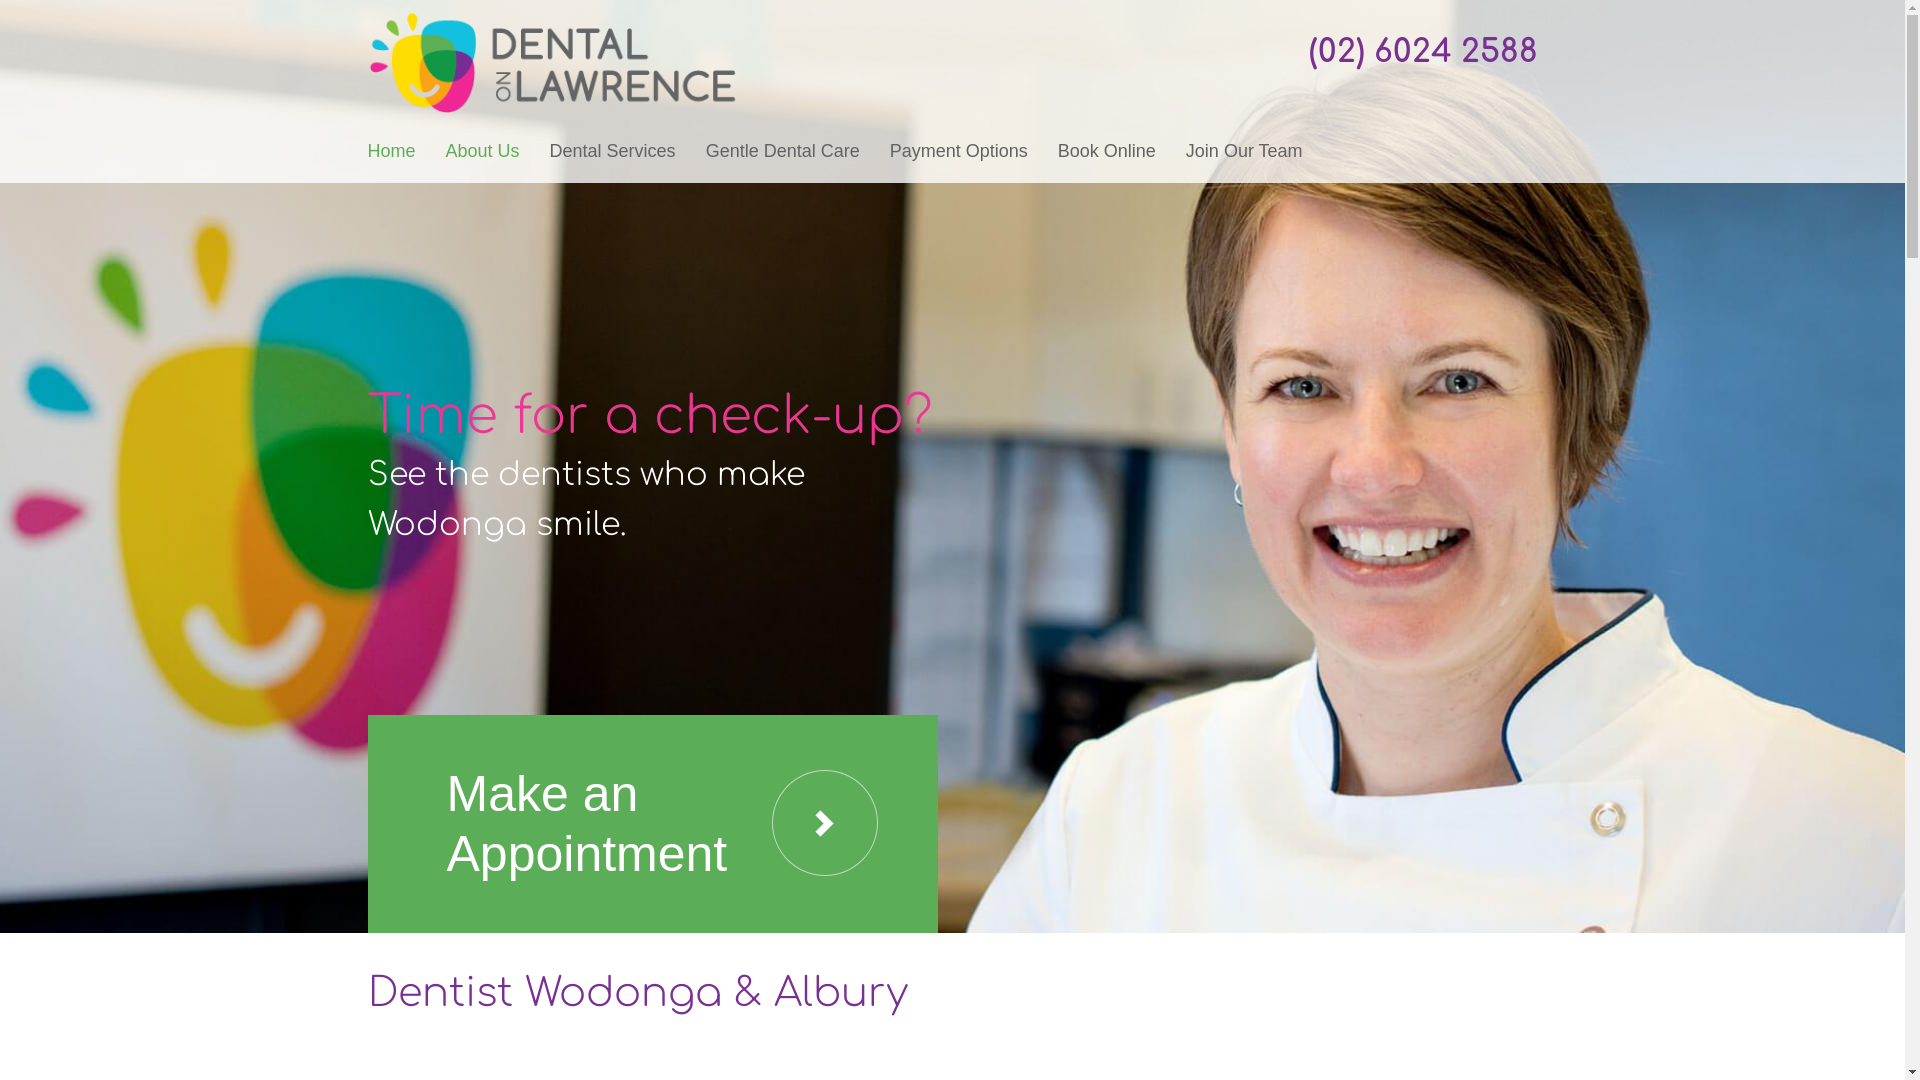  Describe the element at coordinates (63, 0) in the screenshot. I see `Skip to navigation` at that location.